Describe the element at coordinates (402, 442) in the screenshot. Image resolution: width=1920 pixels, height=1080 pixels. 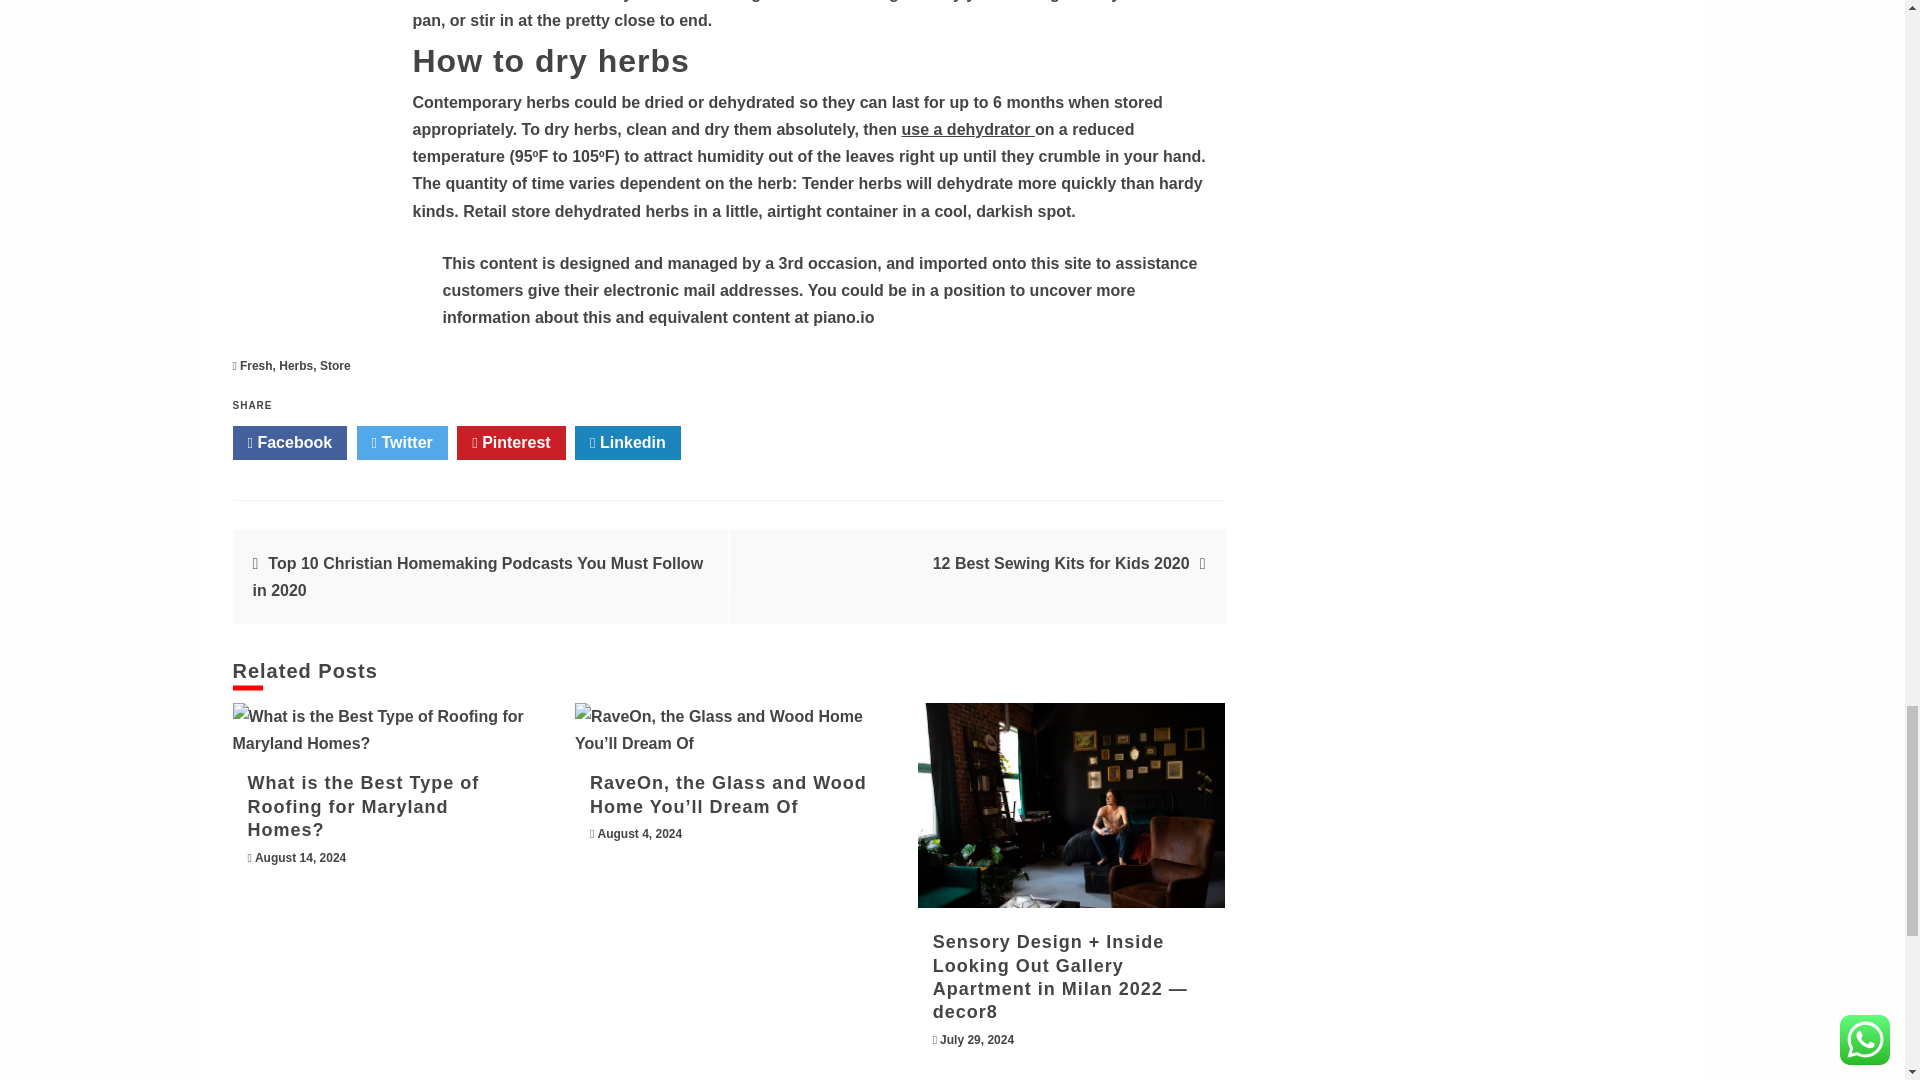
I see `Twitter` at that location.